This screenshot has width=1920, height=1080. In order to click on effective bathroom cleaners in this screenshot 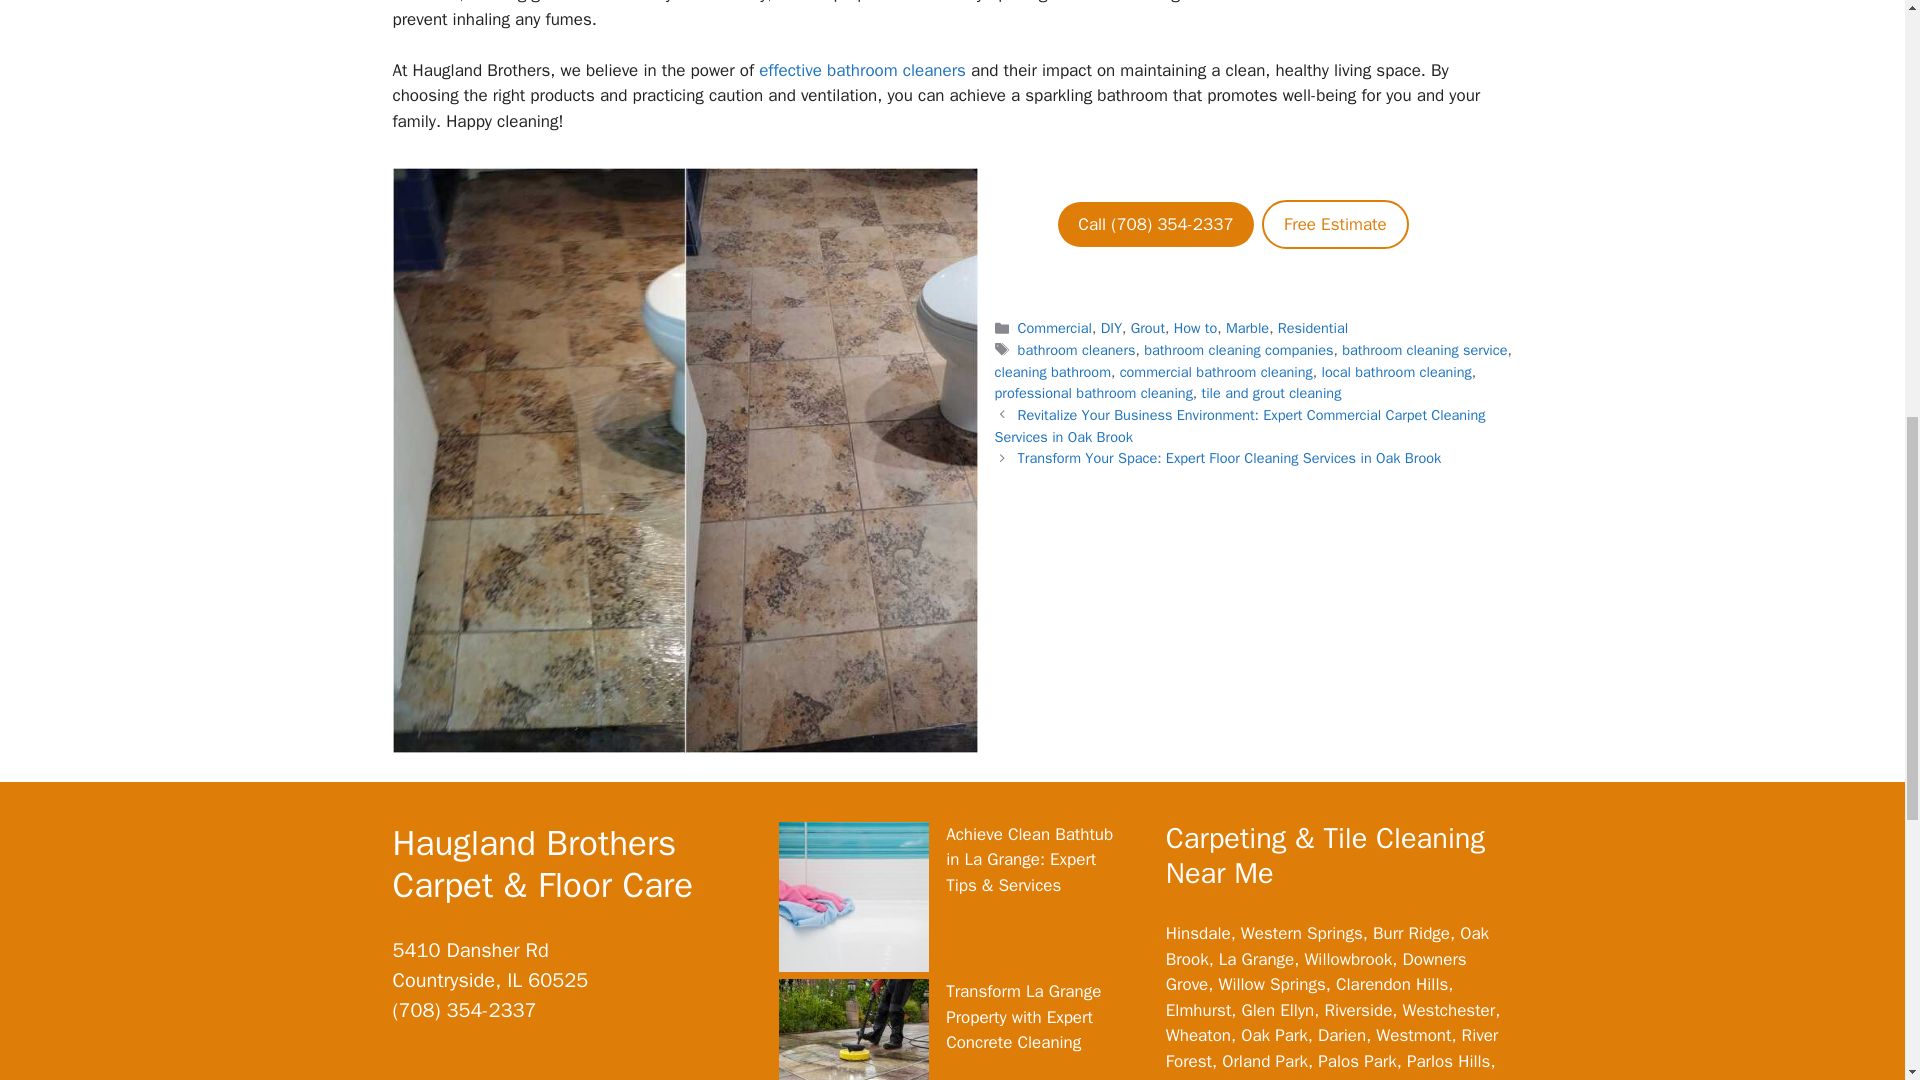, I will do `click(862, 70)`.